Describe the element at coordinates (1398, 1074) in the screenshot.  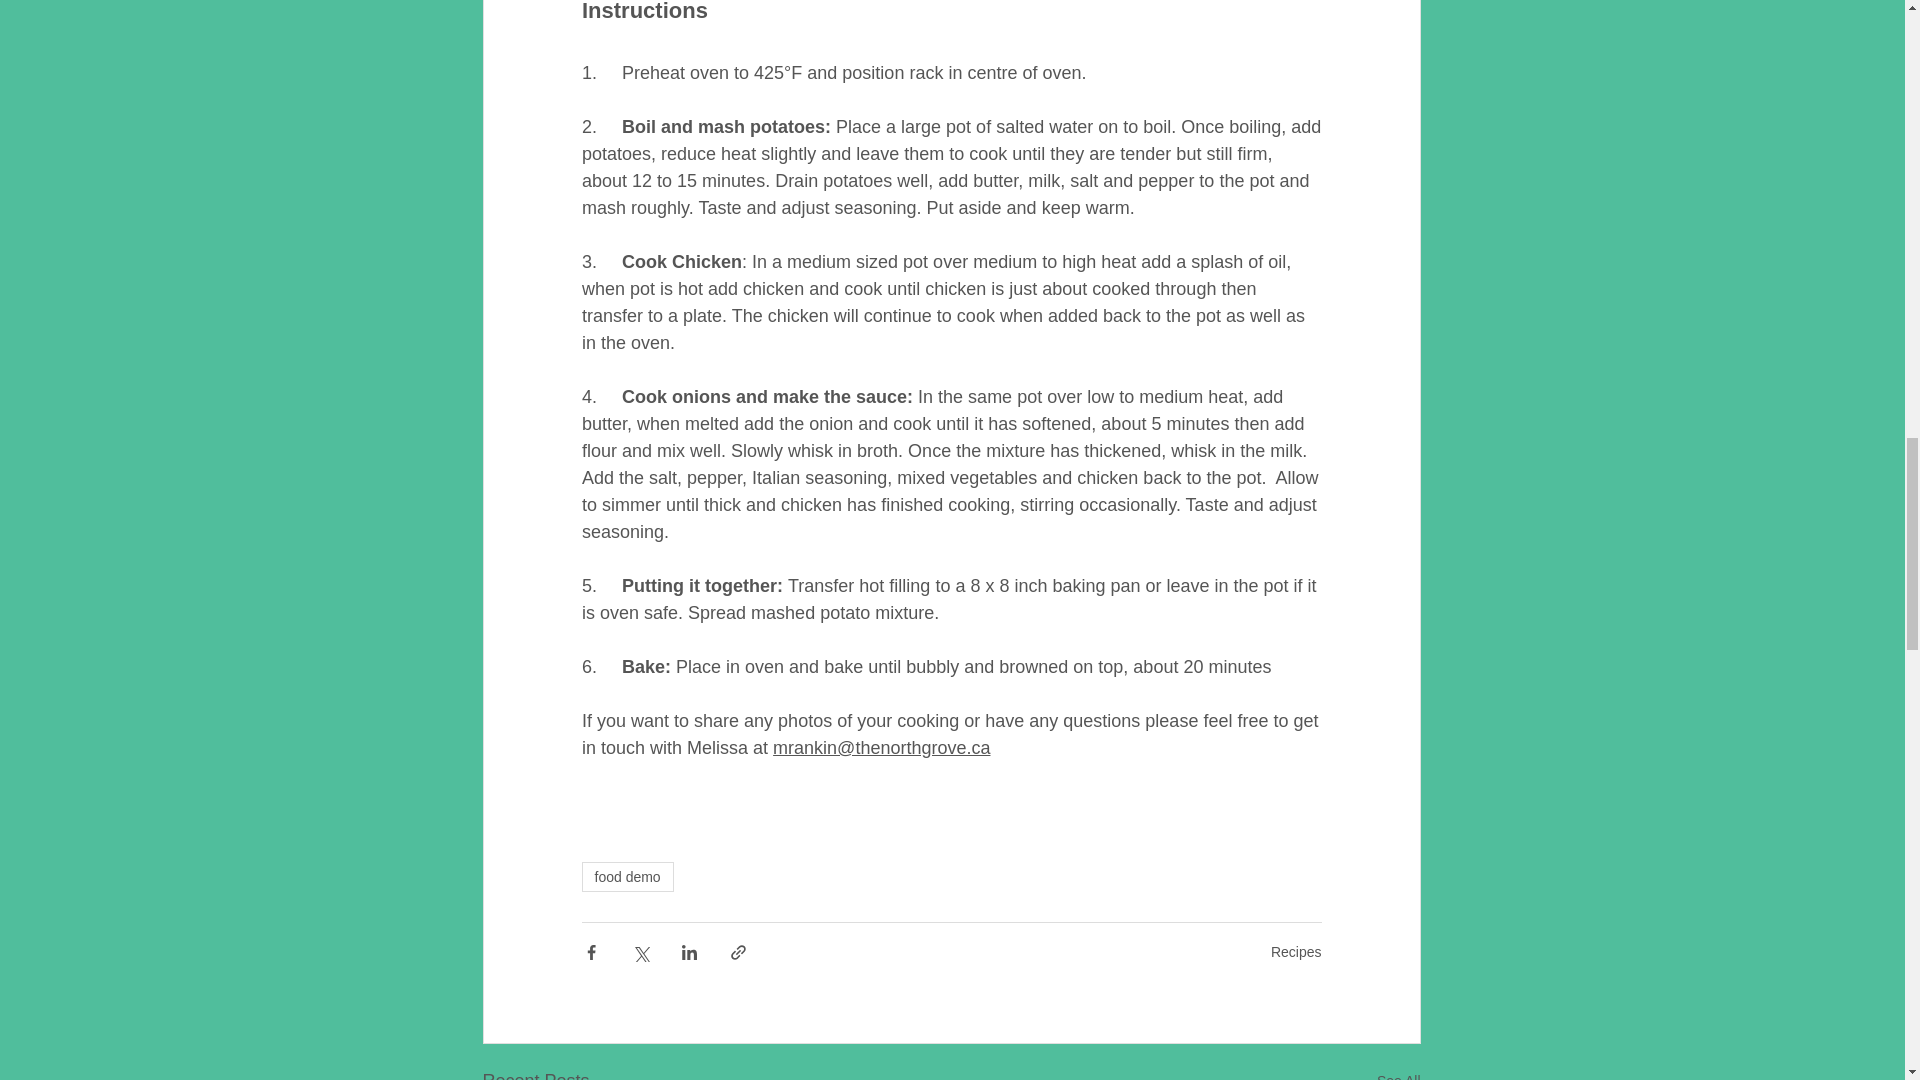
I see `See All` at that location.